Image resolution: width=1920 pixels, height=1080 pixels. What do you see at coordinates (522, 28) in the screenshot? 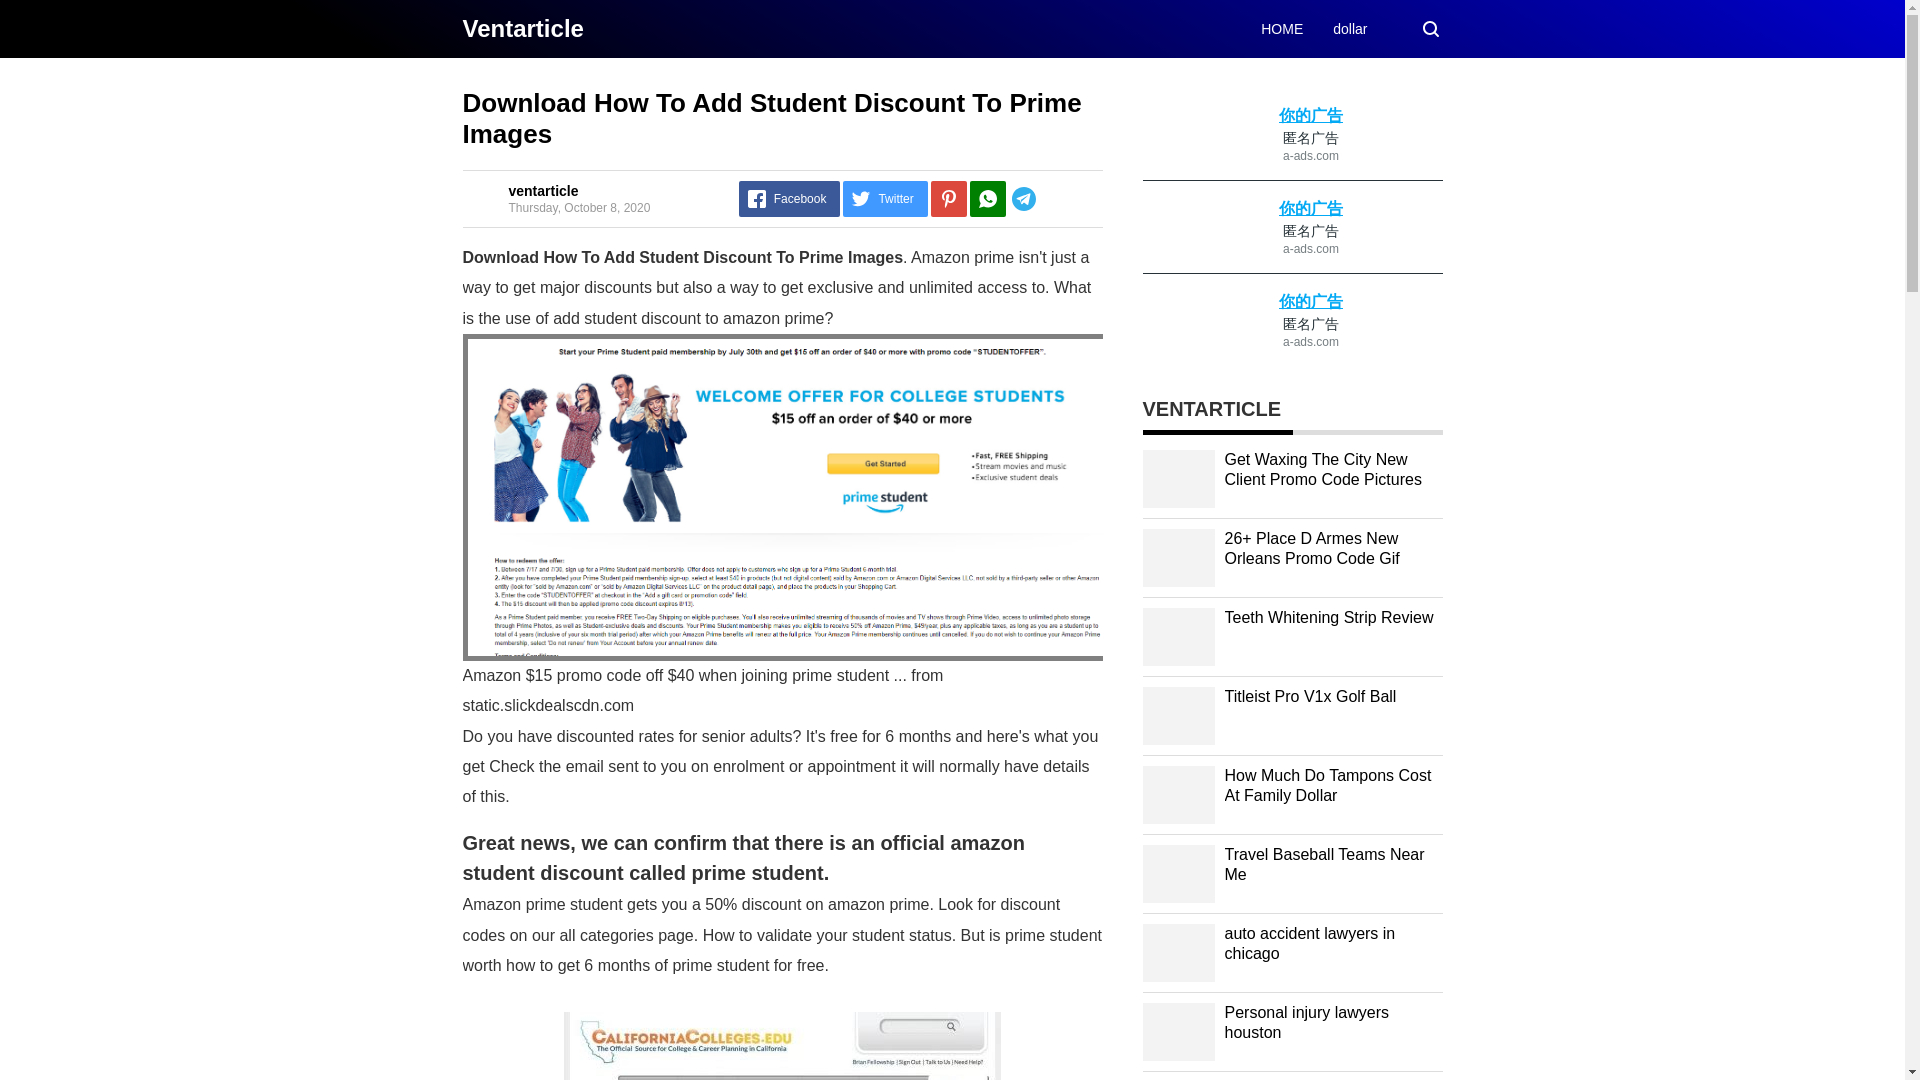
I see `ventarticle` at bounding box center [522, 28].